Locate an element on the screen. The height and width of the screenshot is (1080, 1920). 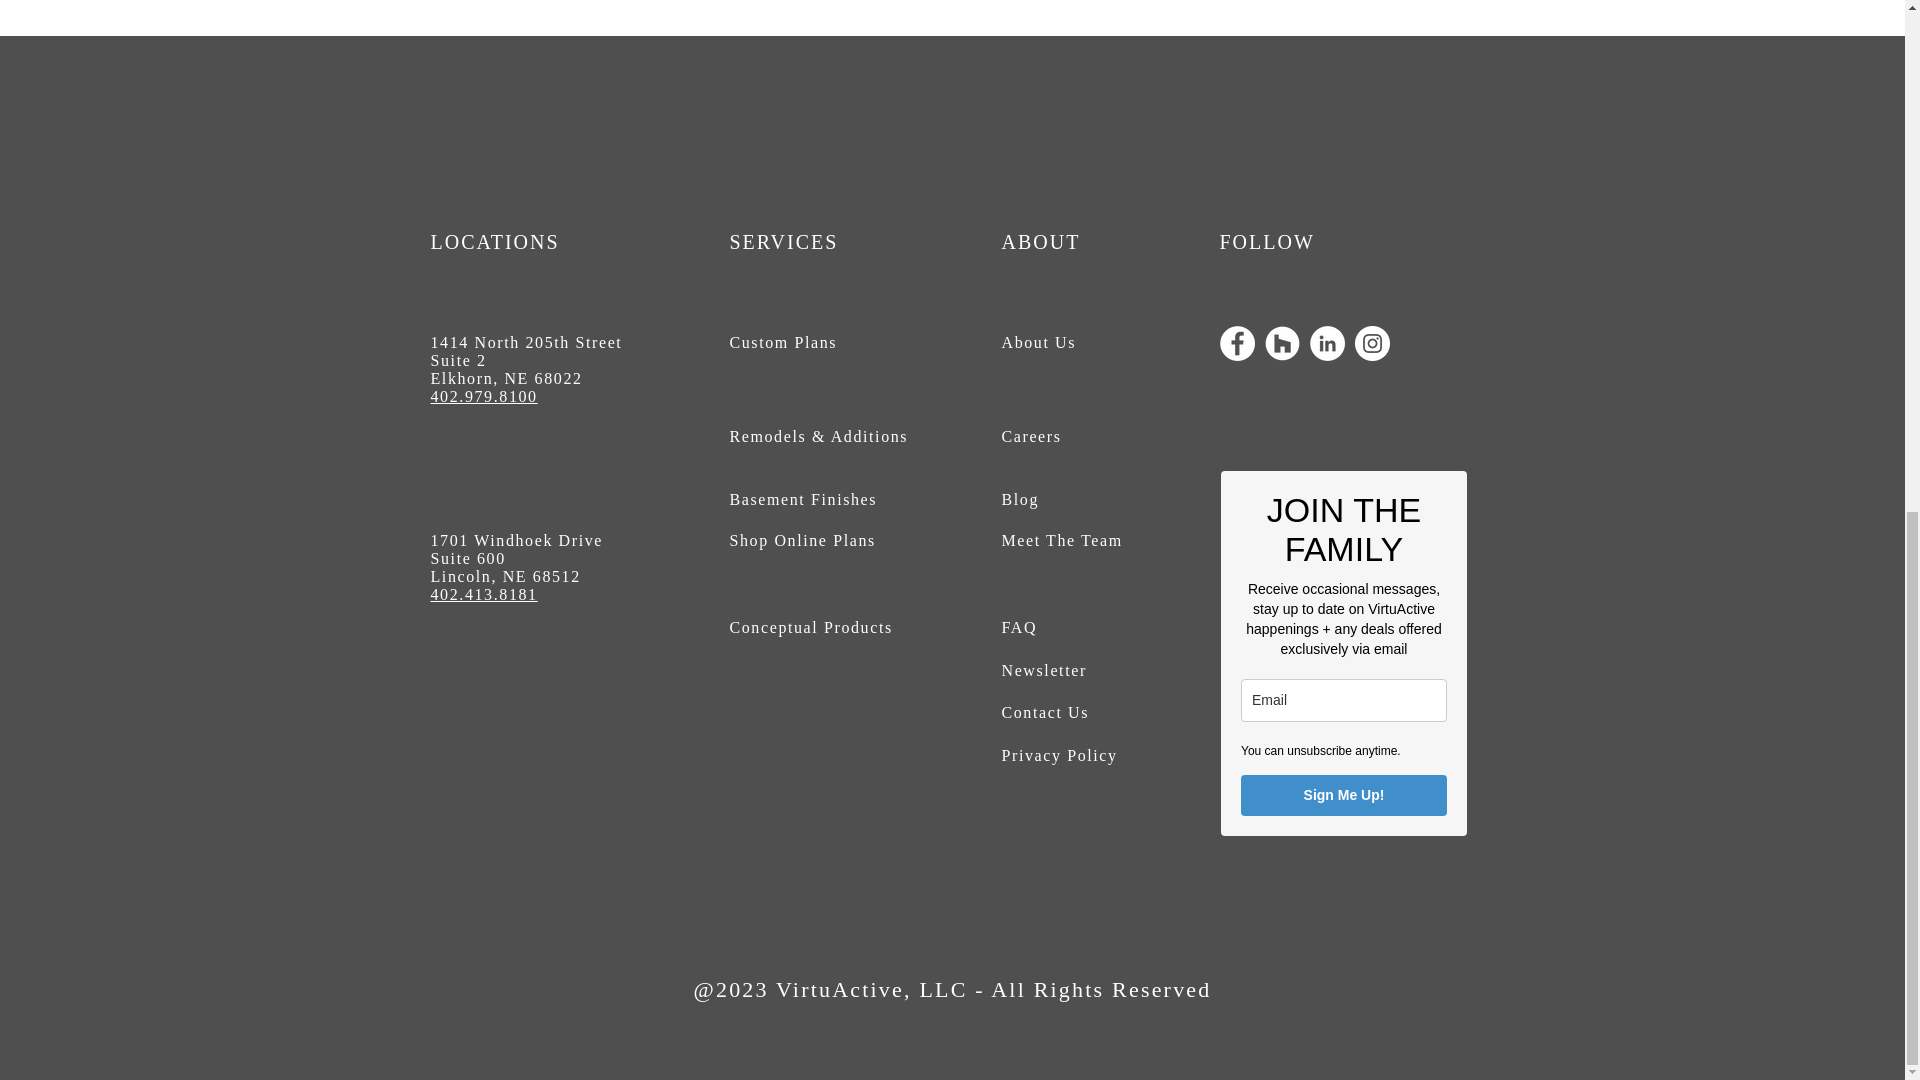
Shop Online Plans is located at coordinates (802, 540).